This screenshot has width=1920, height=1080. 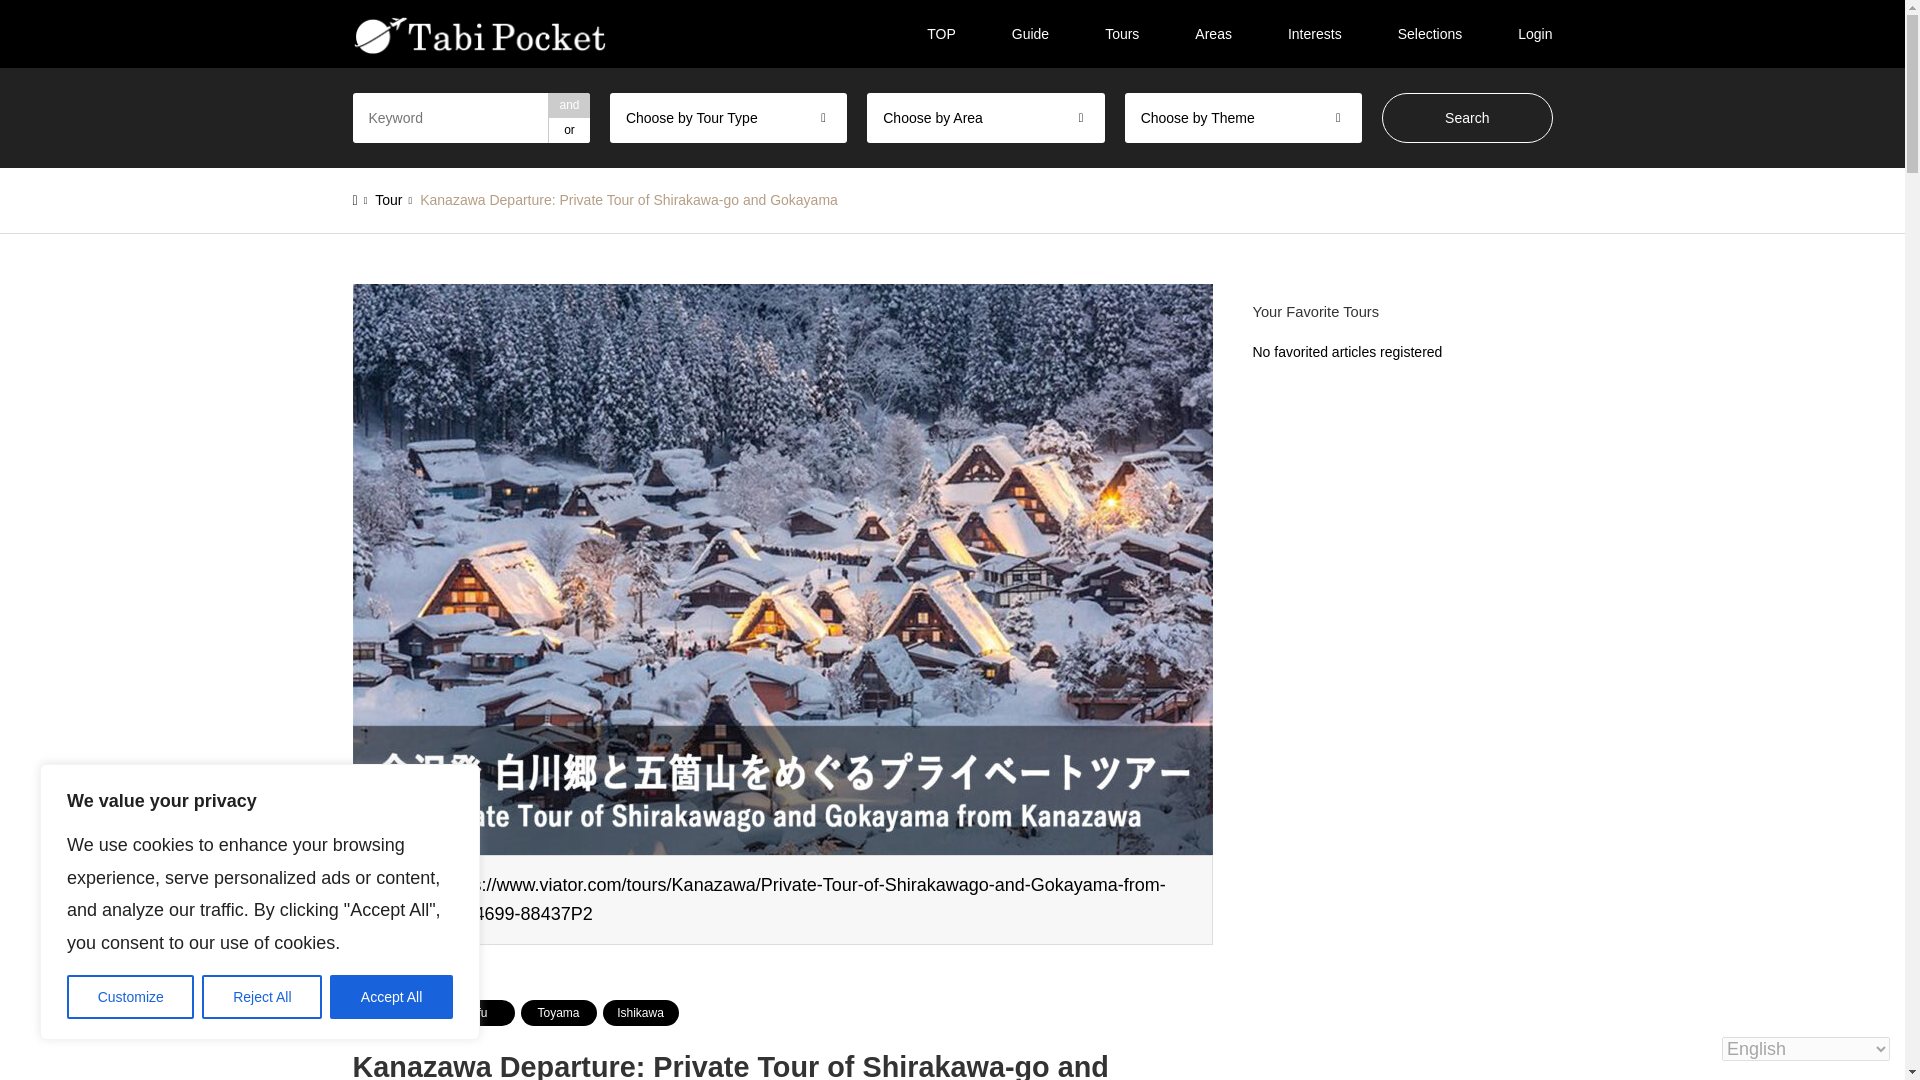 I want to click on Accept All, so click(x=392, y=997).